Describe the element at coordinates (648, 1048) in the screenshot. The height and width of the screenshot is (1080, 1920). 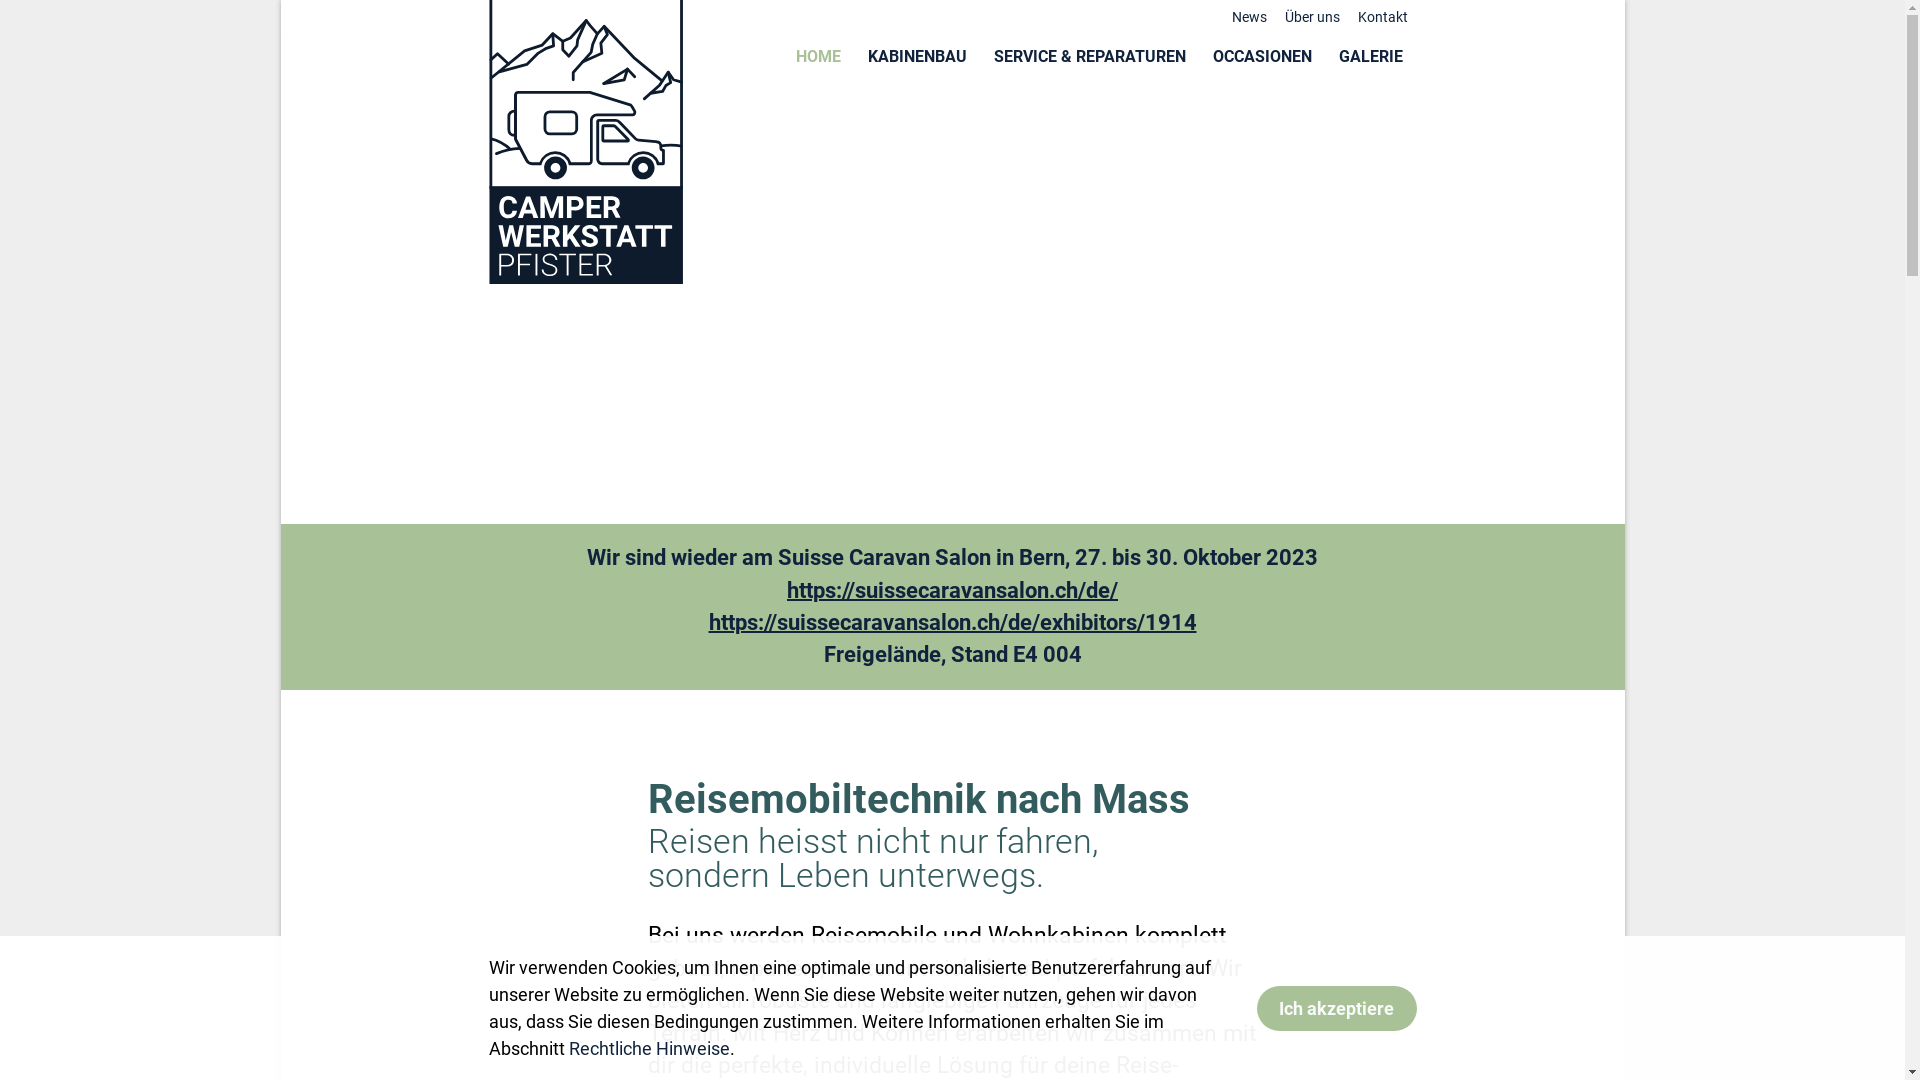
I see `Rechtliche Hinweise` at that location.